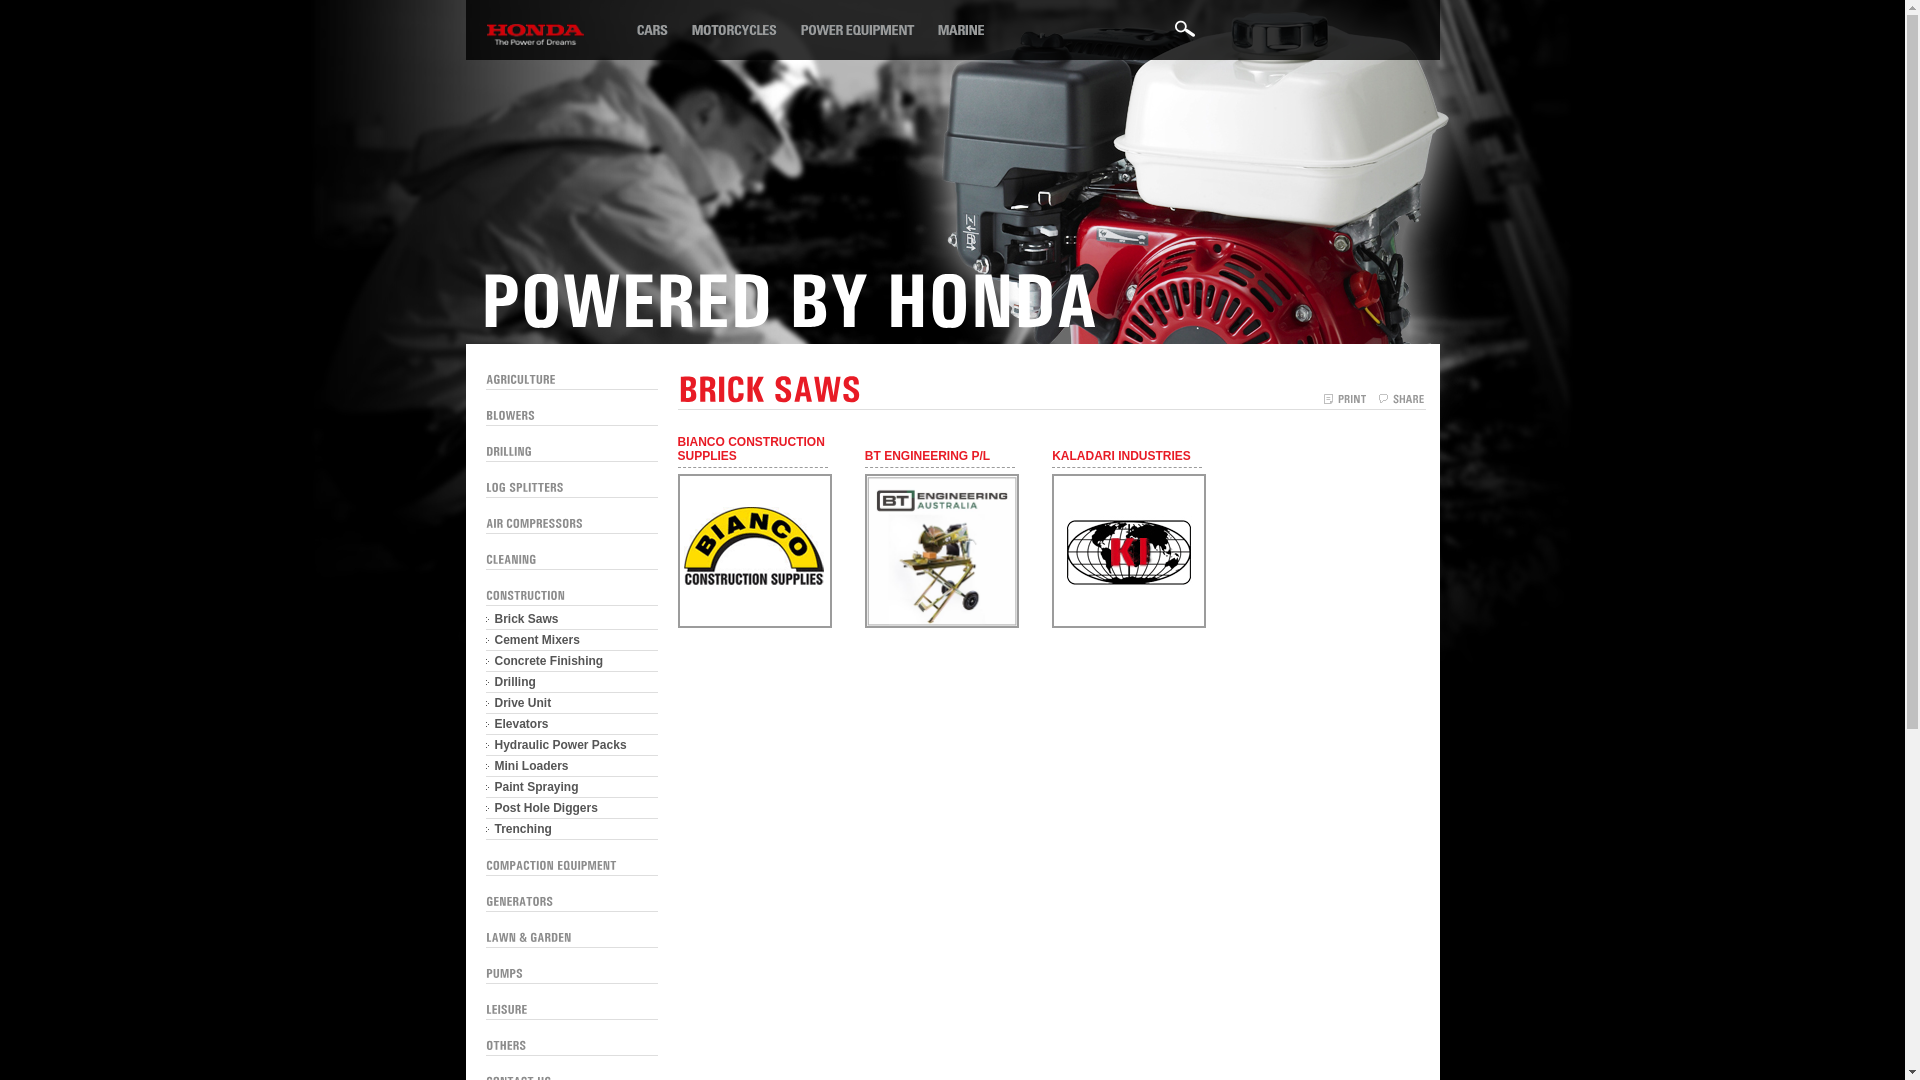 The width and height of the screenshot is (1920, 1080). I want to click on Share, so click(1402, 400).